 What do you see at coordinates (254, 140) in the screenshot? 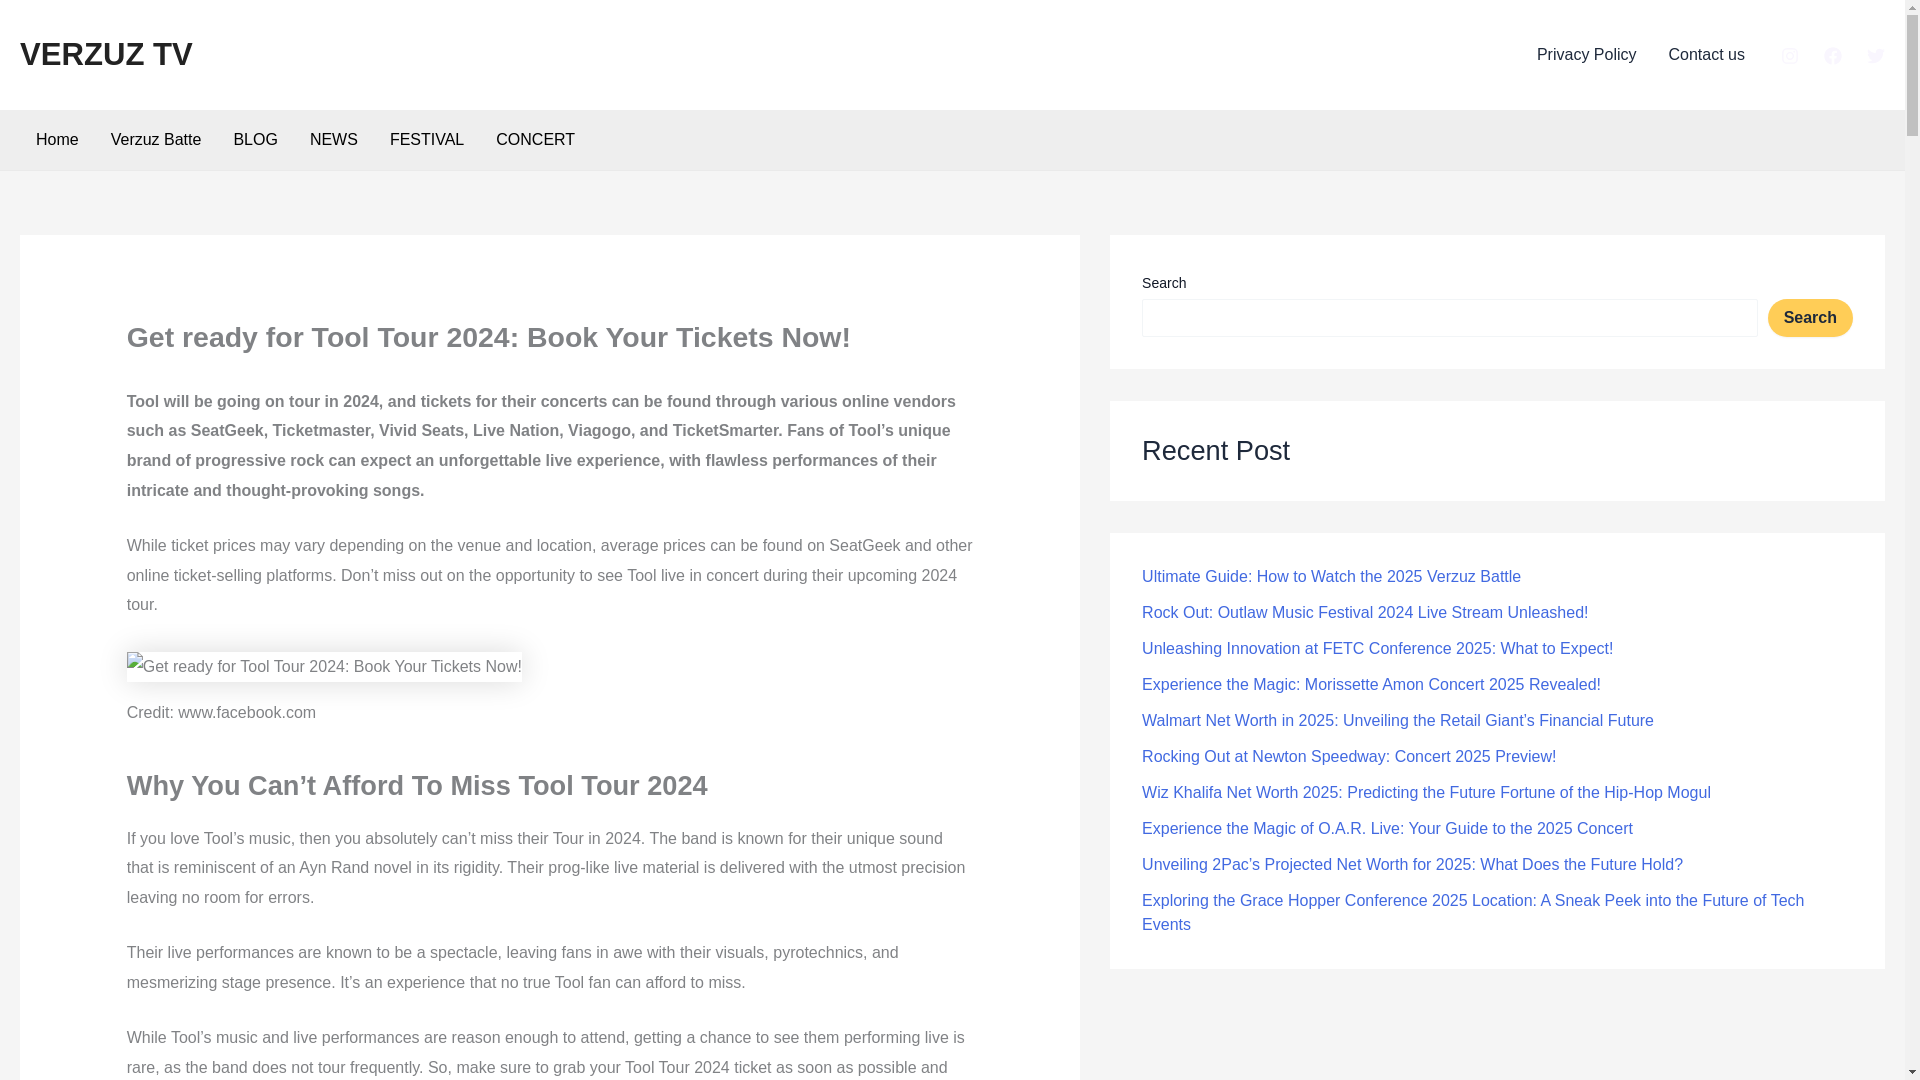
I see `BLOG` at bounding box center [254, 140].